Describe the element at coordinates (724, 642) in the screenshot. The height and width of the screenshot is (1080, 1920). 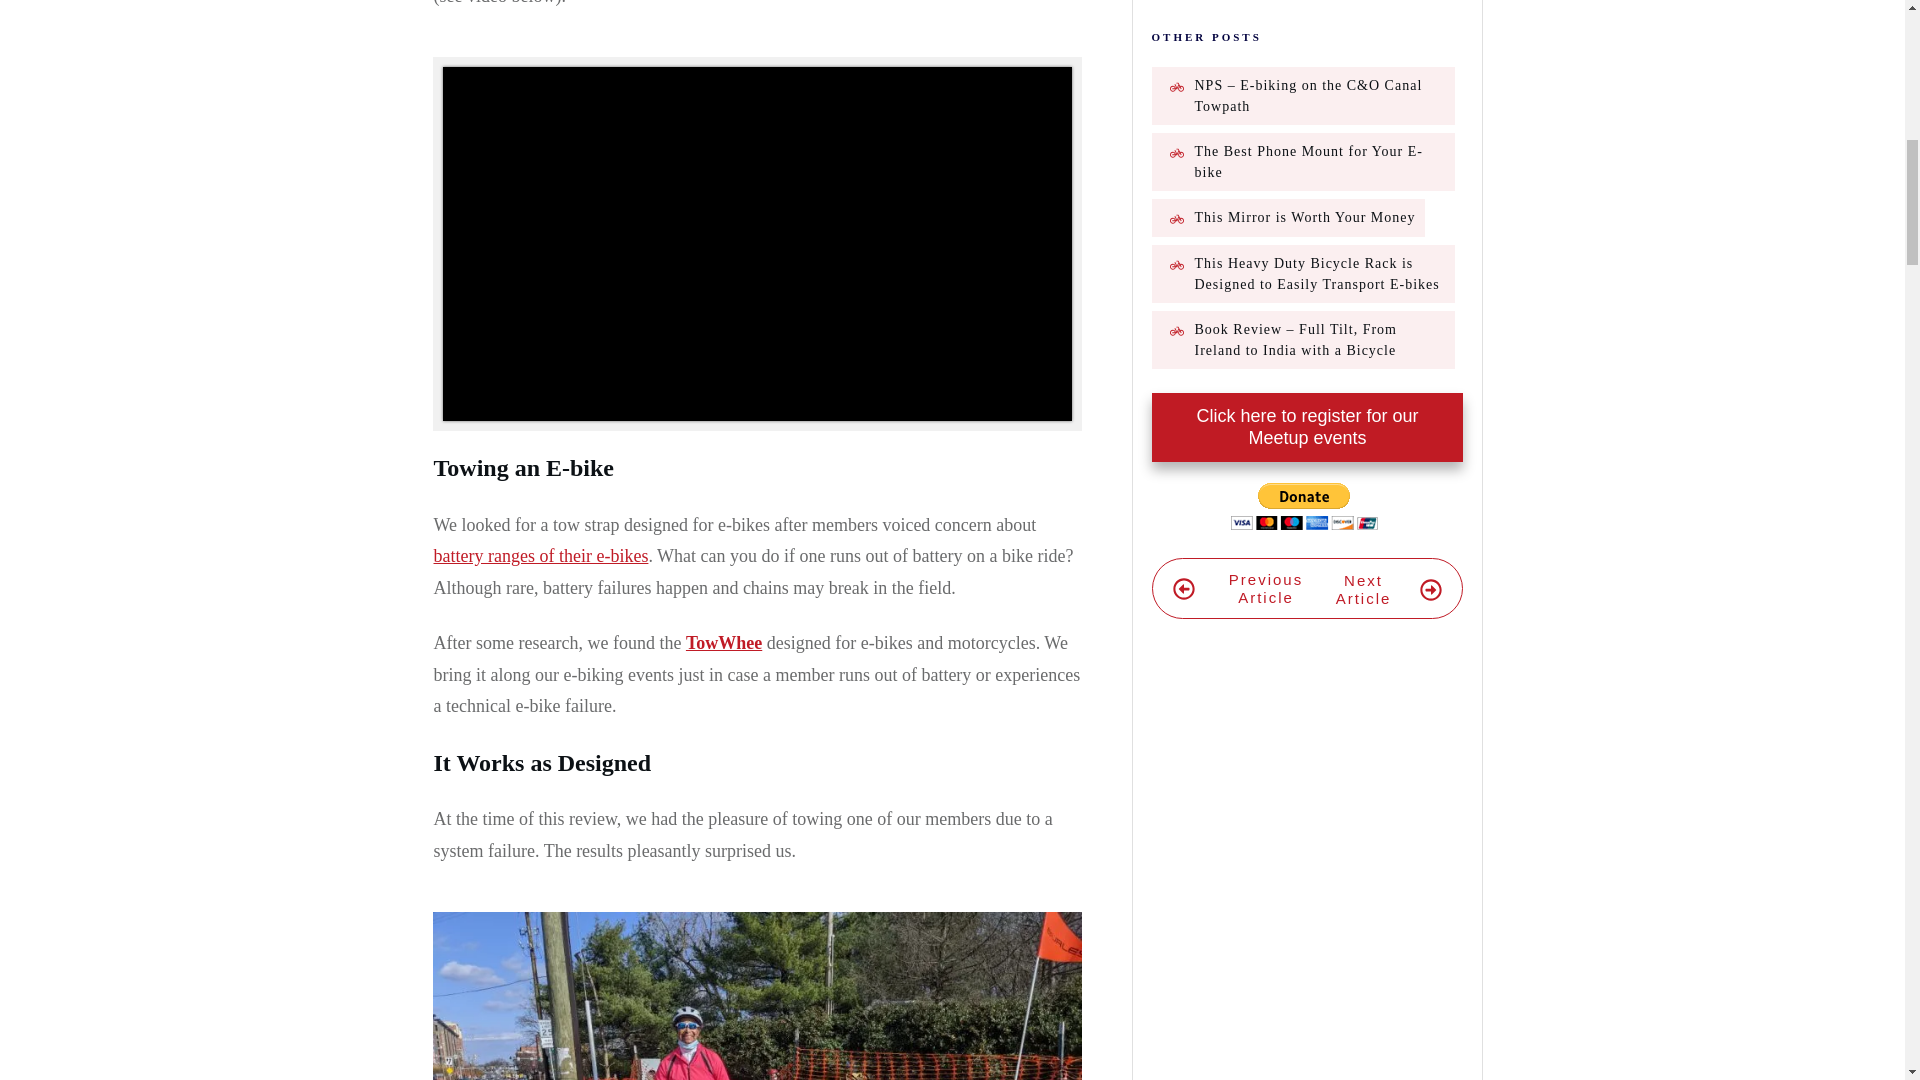
I see `TowWhee` at that location.